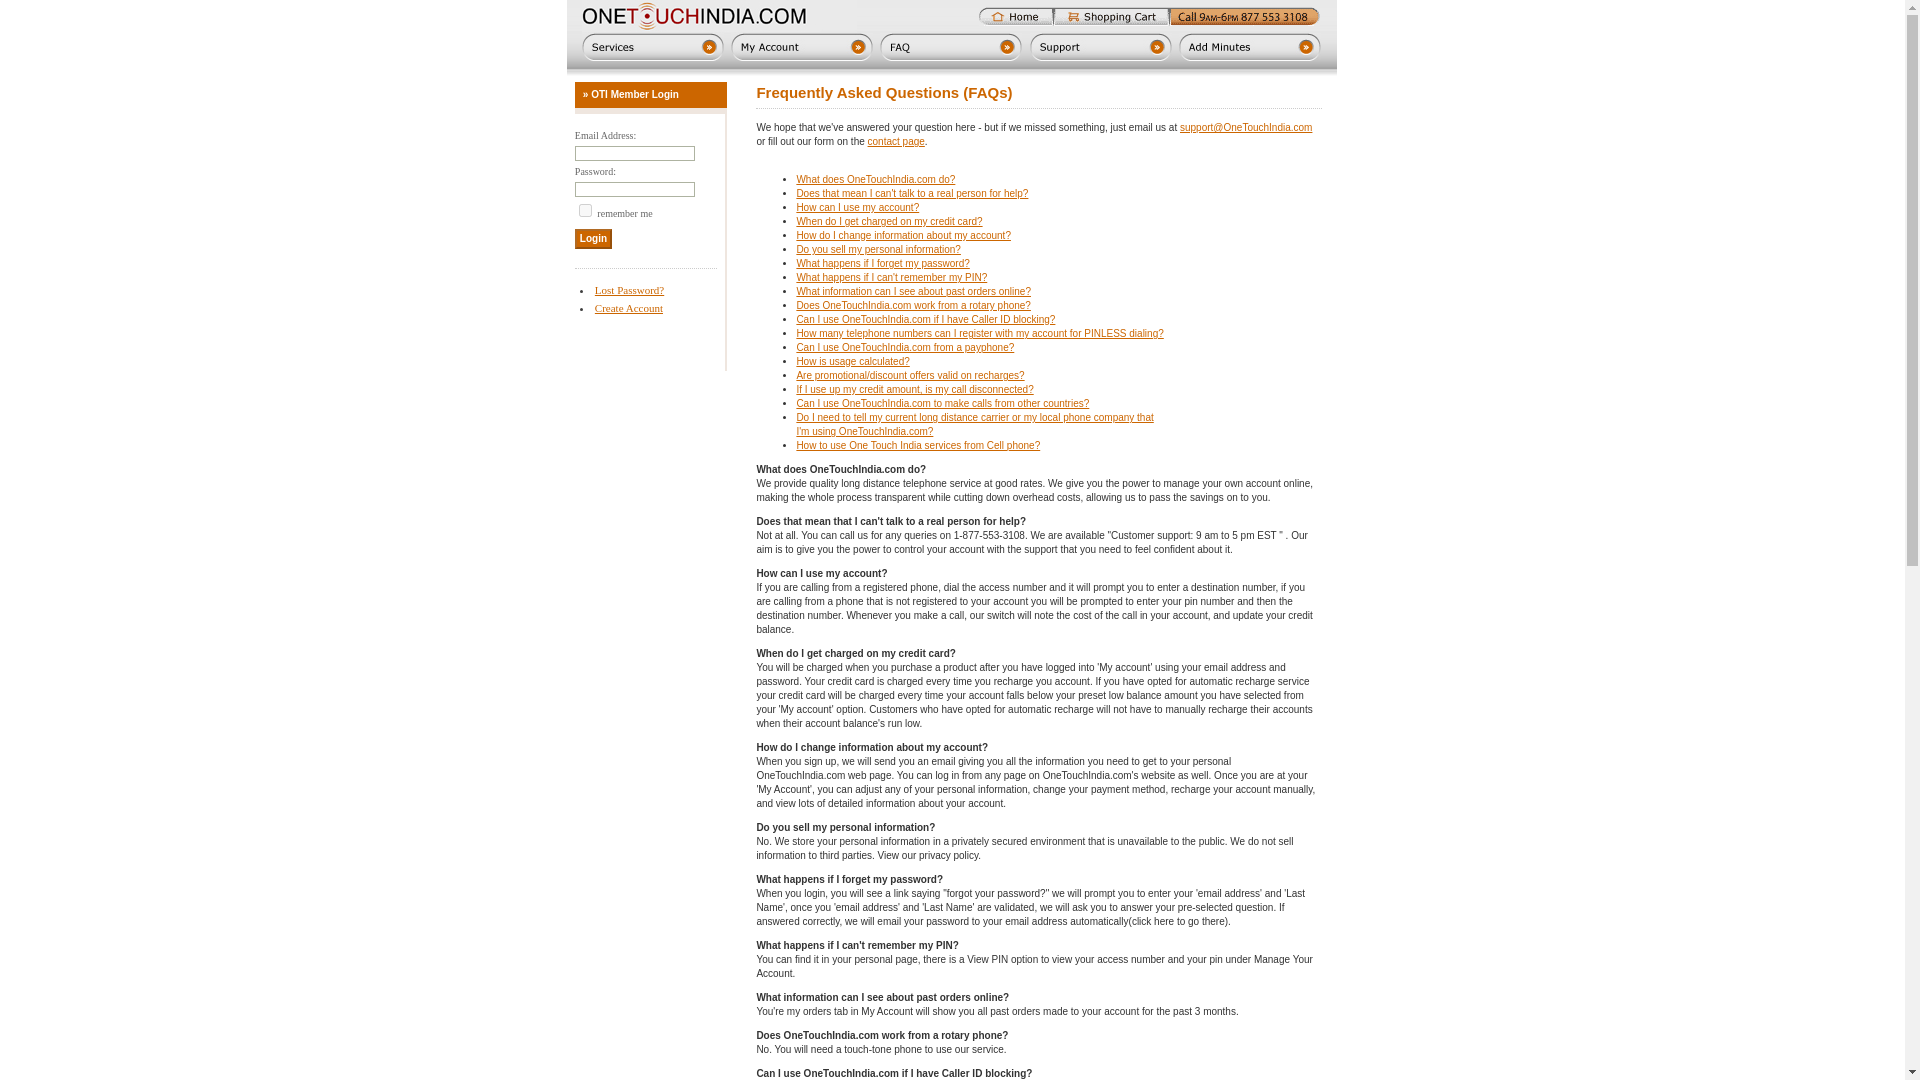  I want to click on What happens if I forget my password?, so click(882, 263).